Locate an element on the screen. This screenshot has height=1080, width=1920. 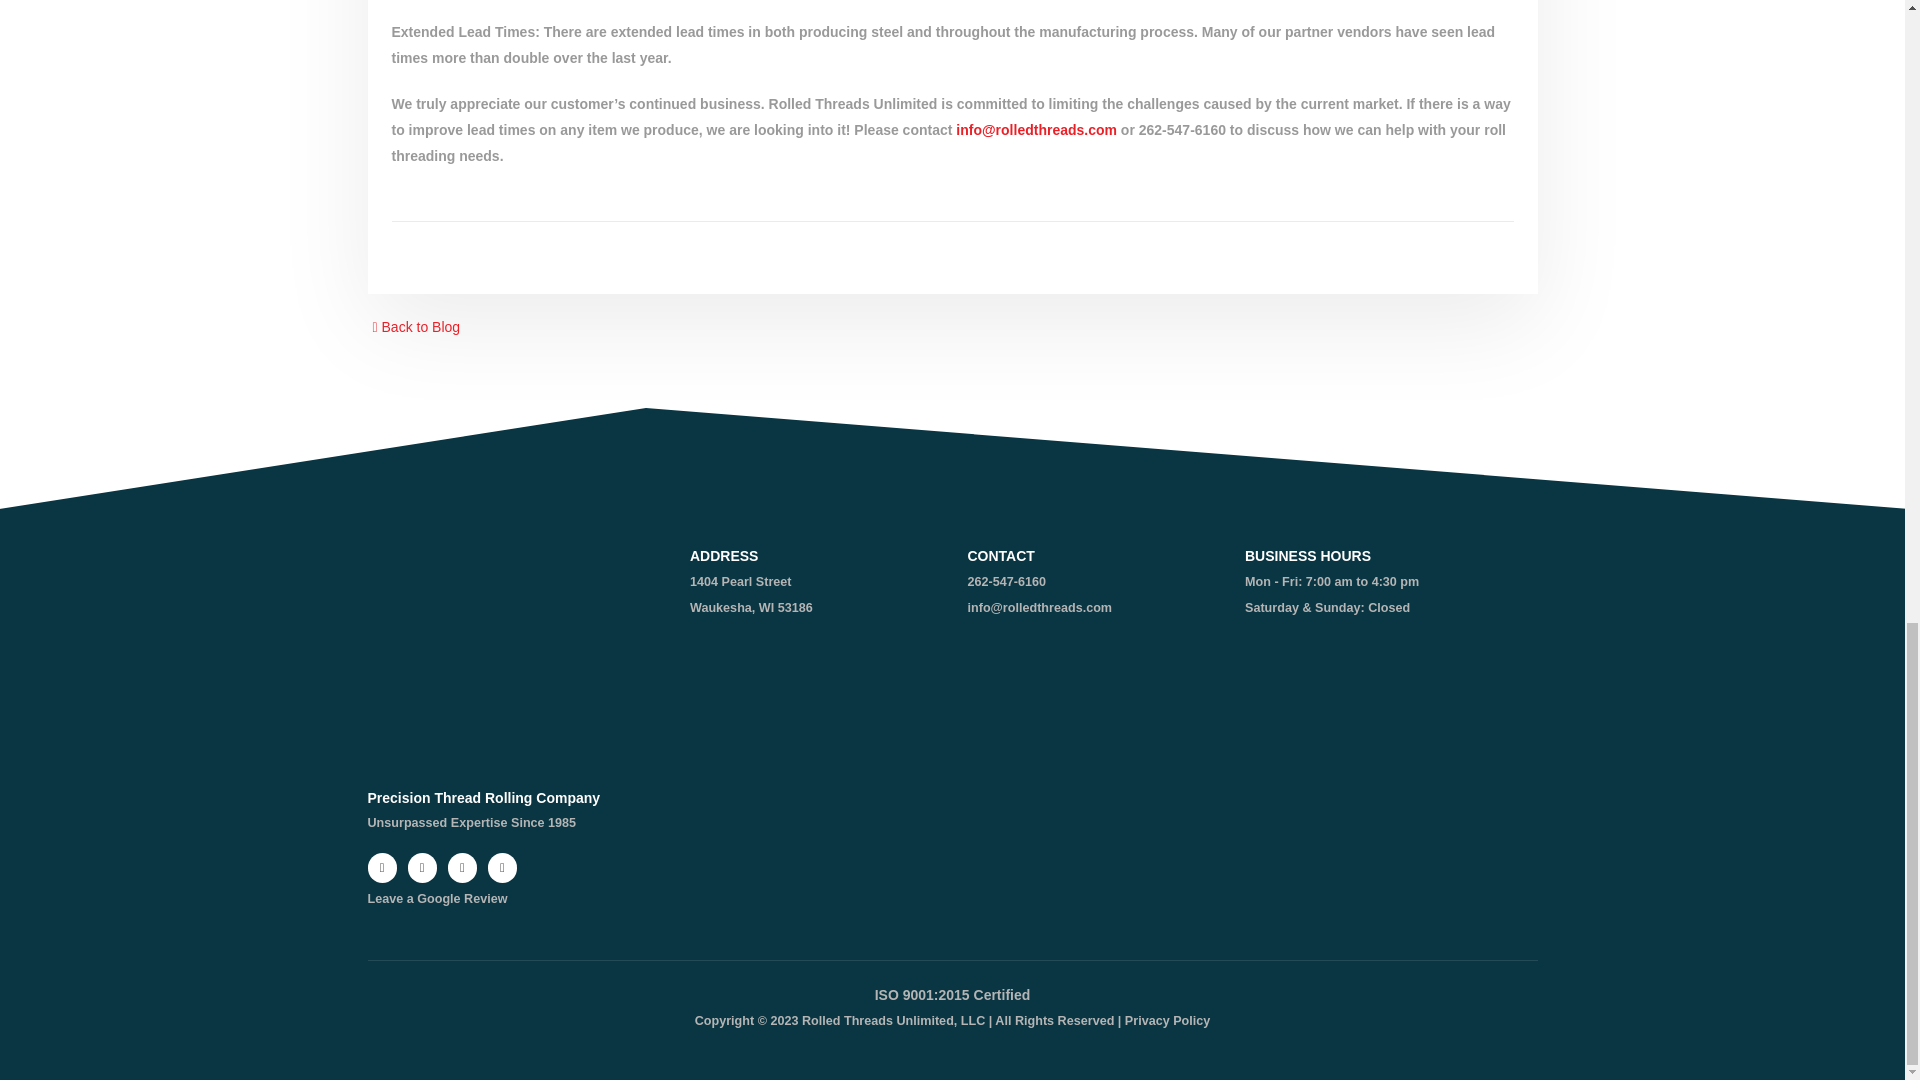
LinkedIn is located at coordinates (502, 868).